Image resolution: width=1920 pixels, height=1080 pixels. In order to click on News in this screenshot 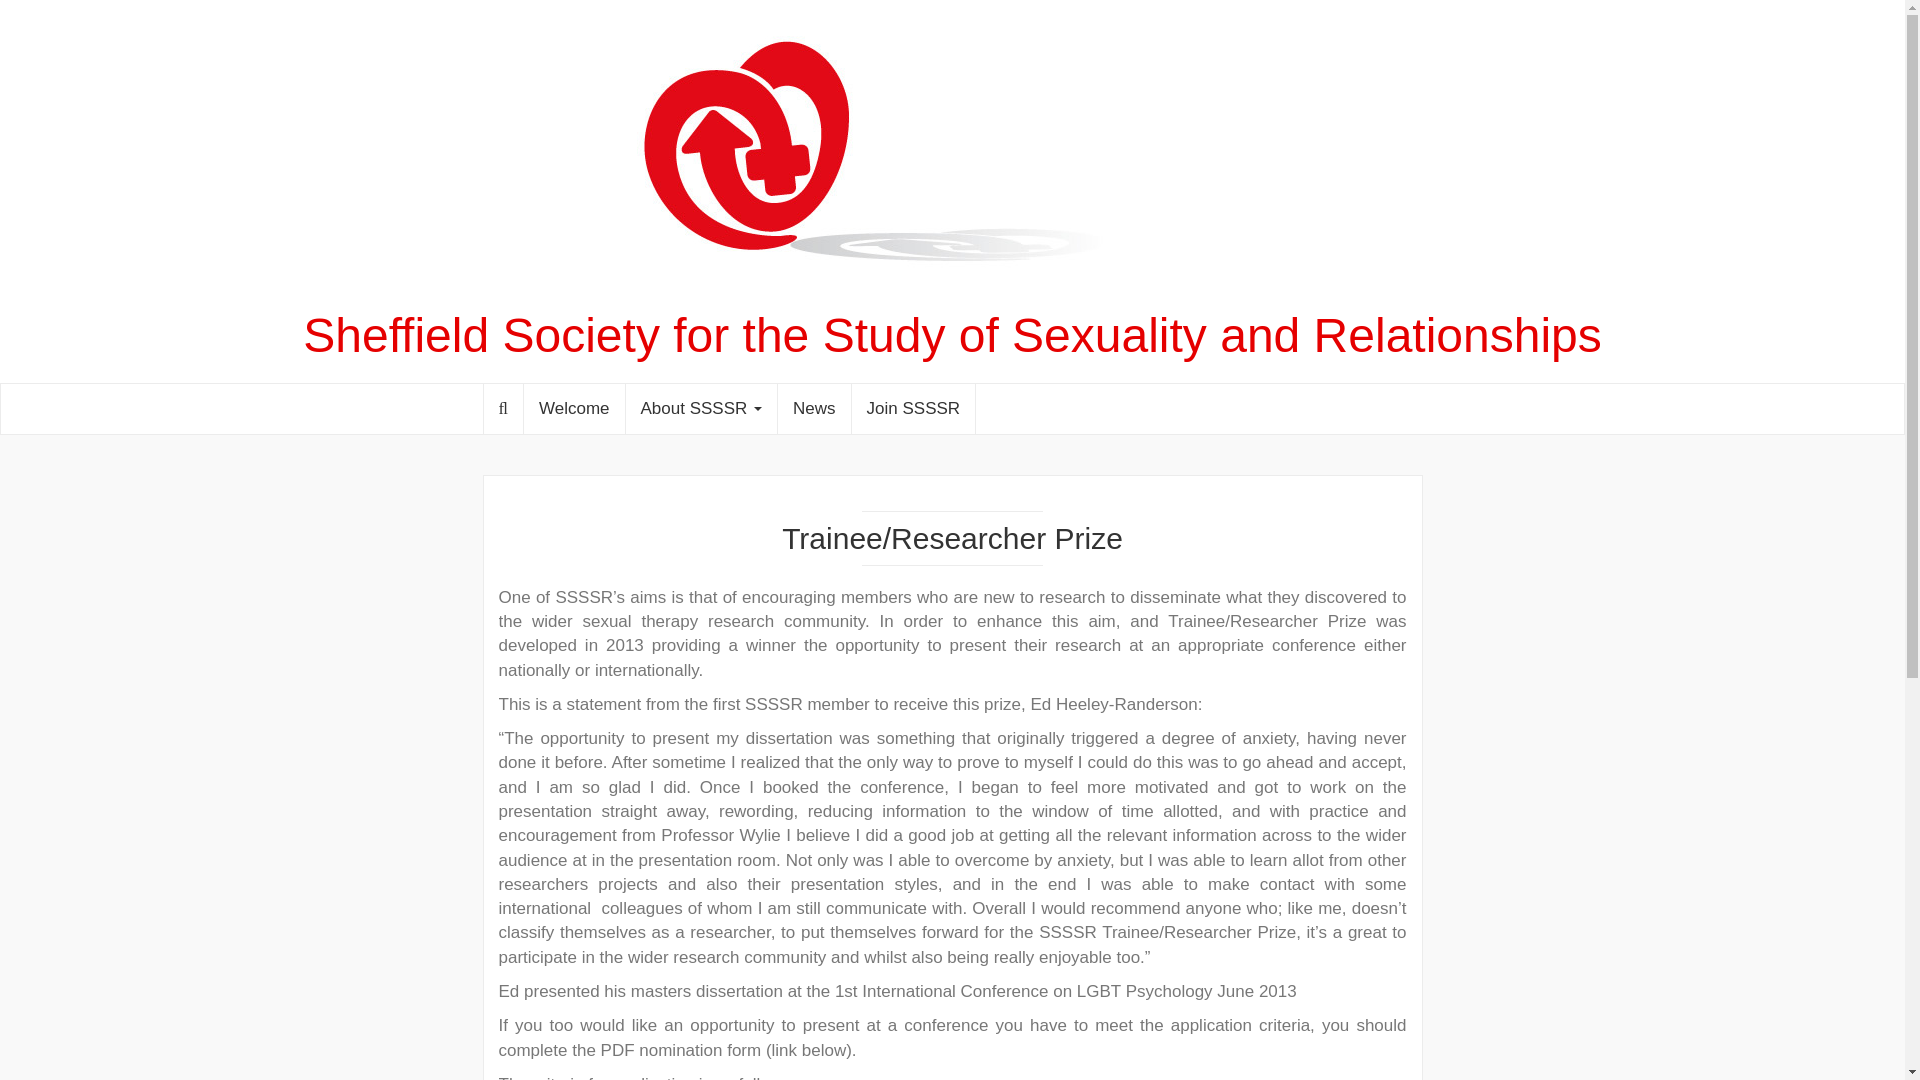, I will do `click(814, 409)`.